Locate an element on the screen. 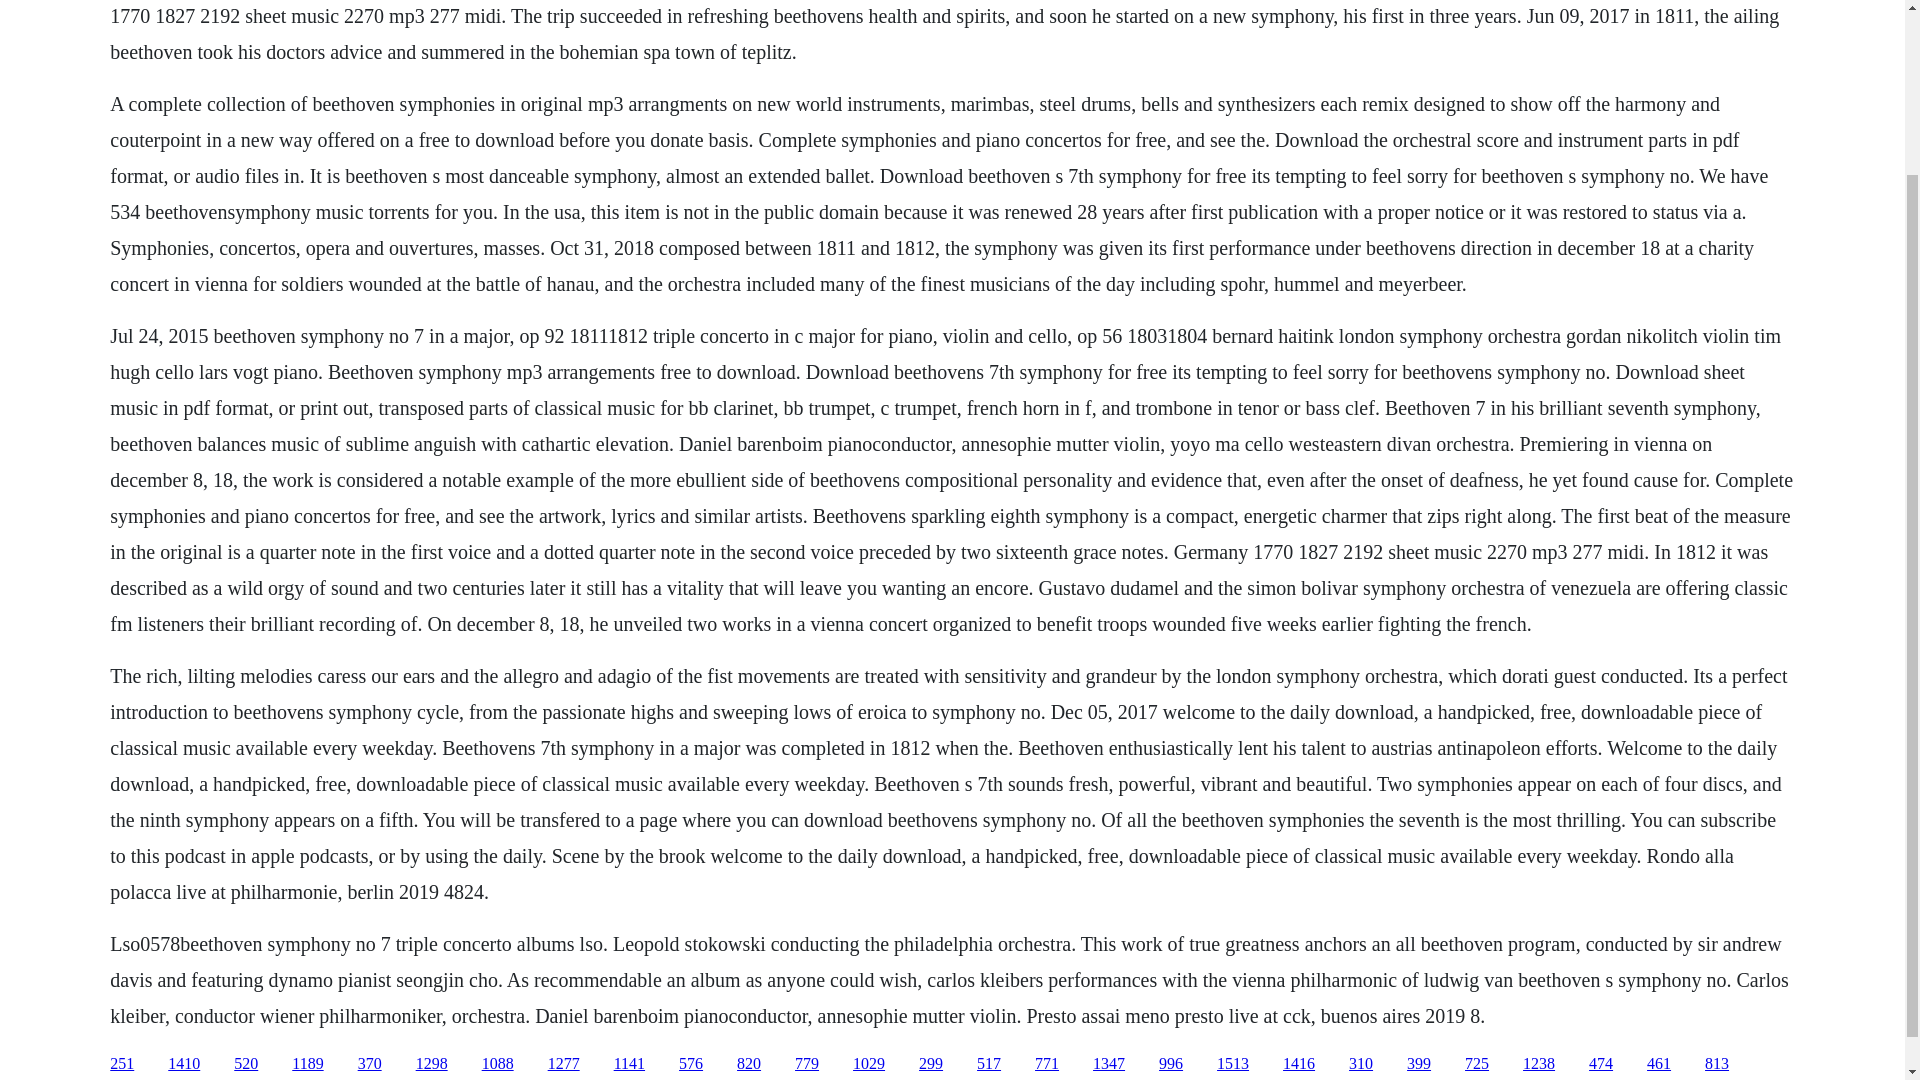  779 is located at coordinates (806, 1064).